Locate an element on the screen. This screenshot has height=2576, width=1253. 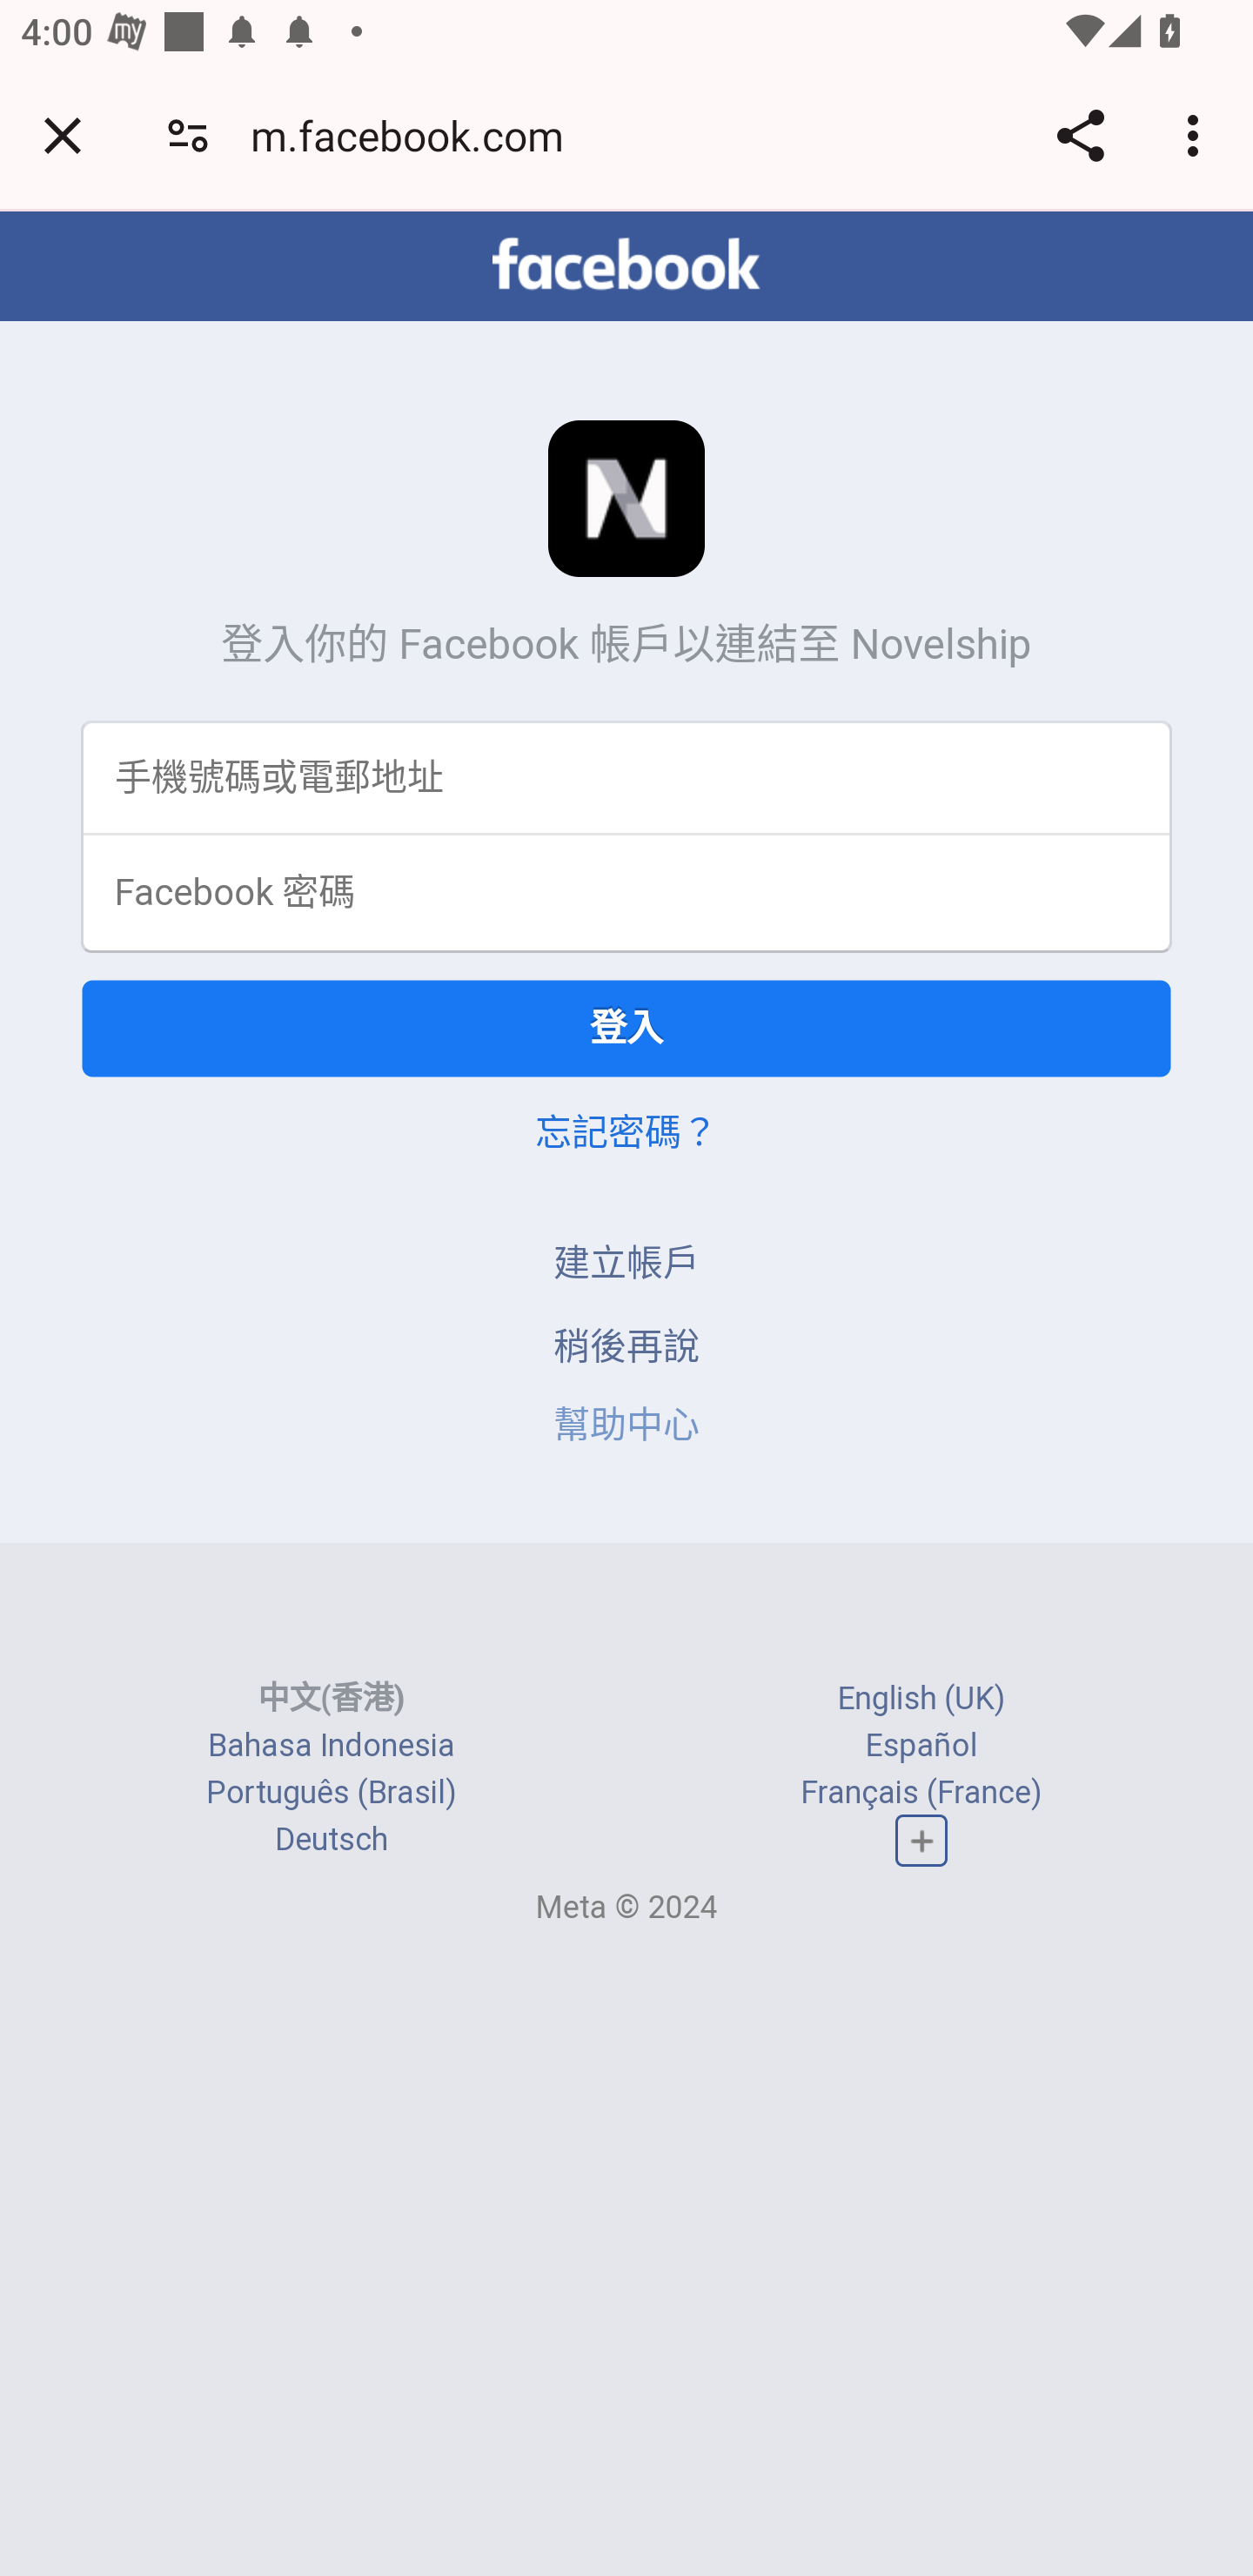
幫助中心 is located at coordinates (626, 1423).